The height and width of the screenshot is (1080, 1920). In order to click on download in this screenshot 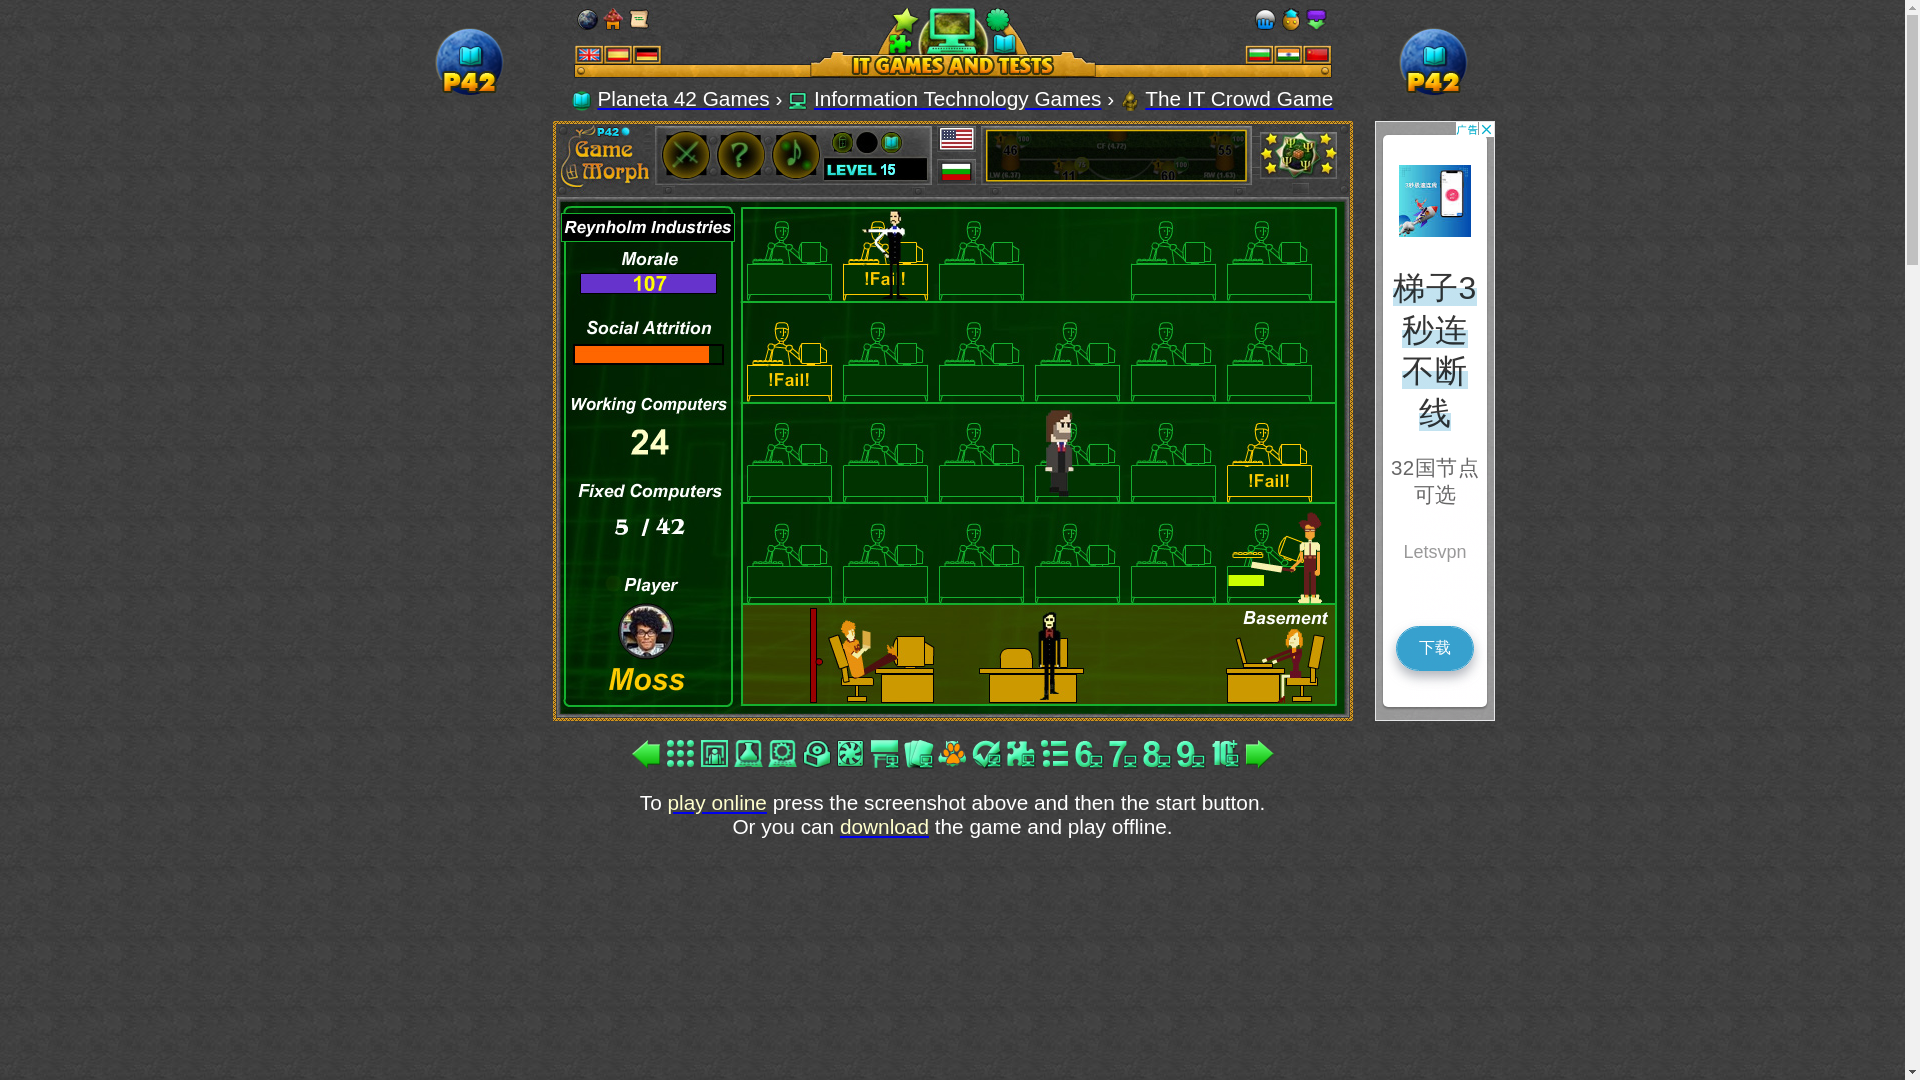, I will do `click(884, 826)`.